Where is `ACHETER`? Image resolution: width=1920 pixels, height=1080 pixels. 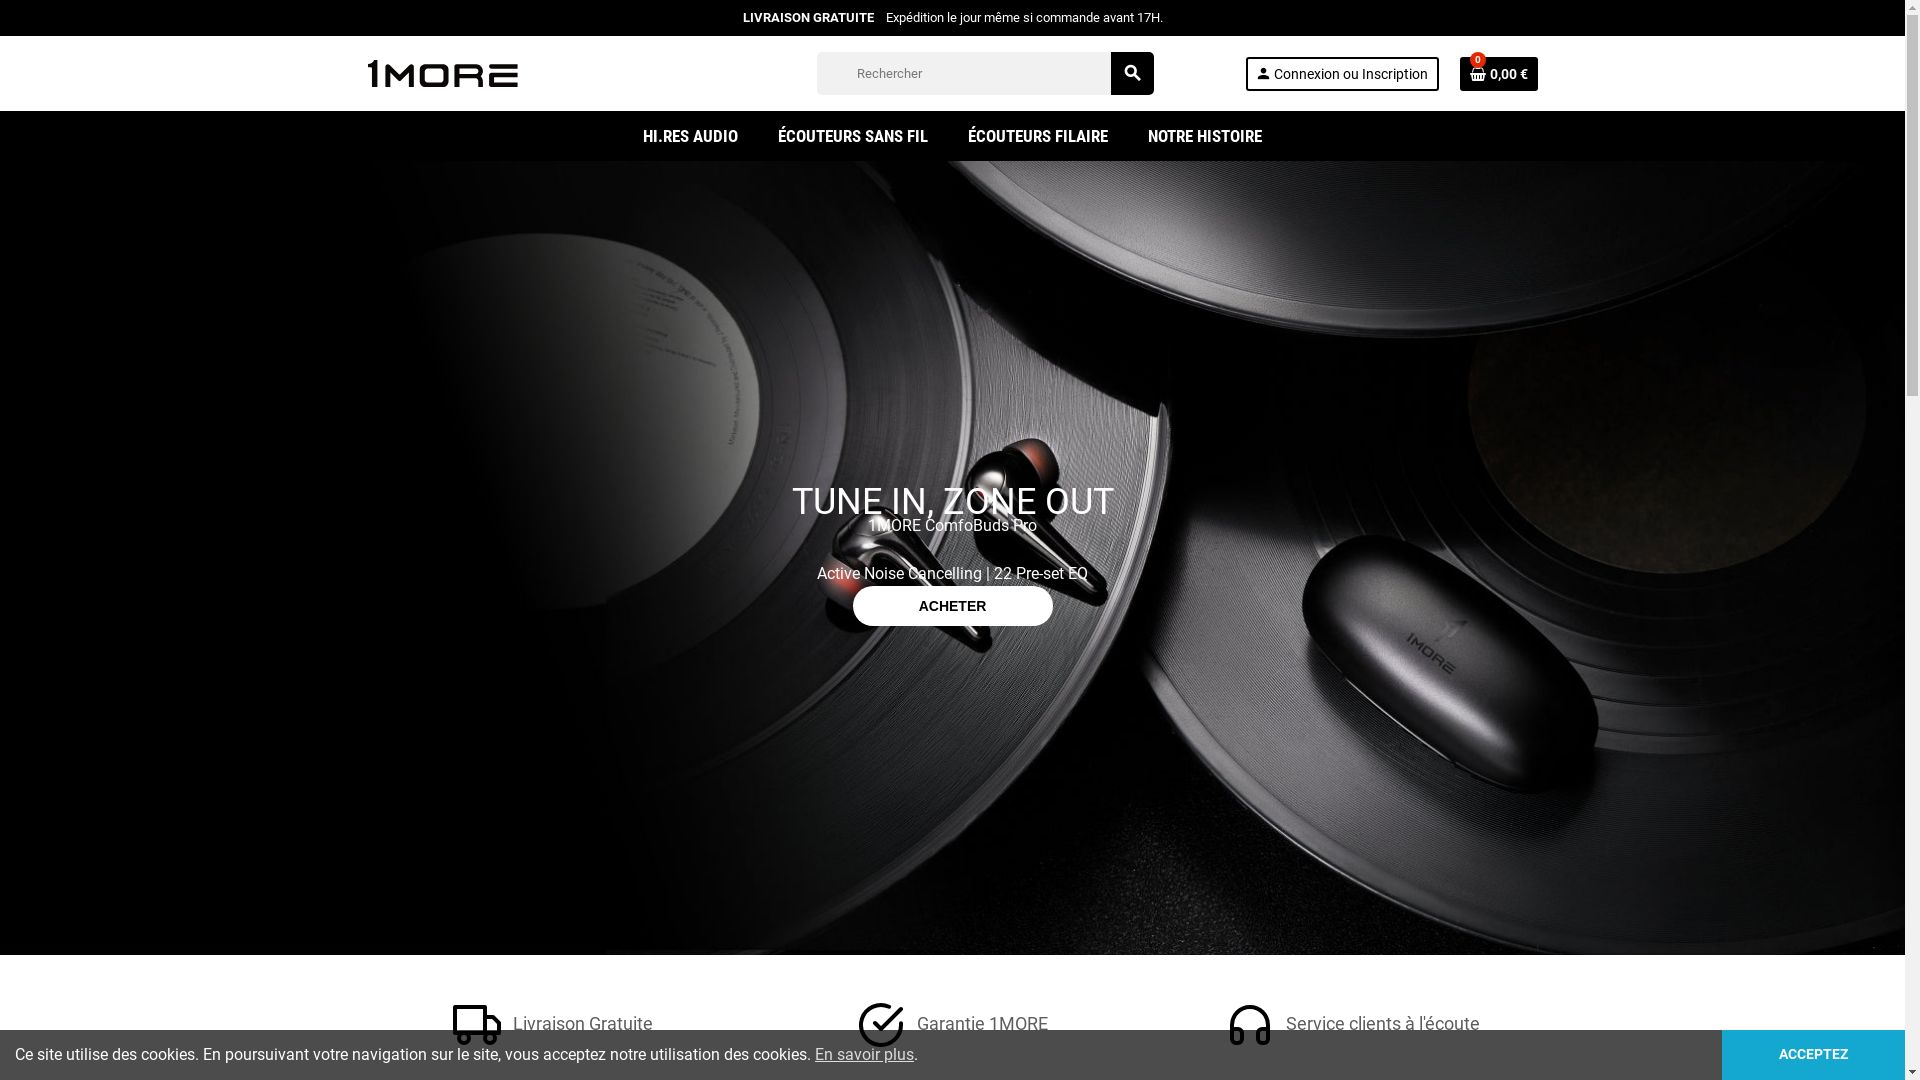
ACHETER is located at coordinates (953, 606).